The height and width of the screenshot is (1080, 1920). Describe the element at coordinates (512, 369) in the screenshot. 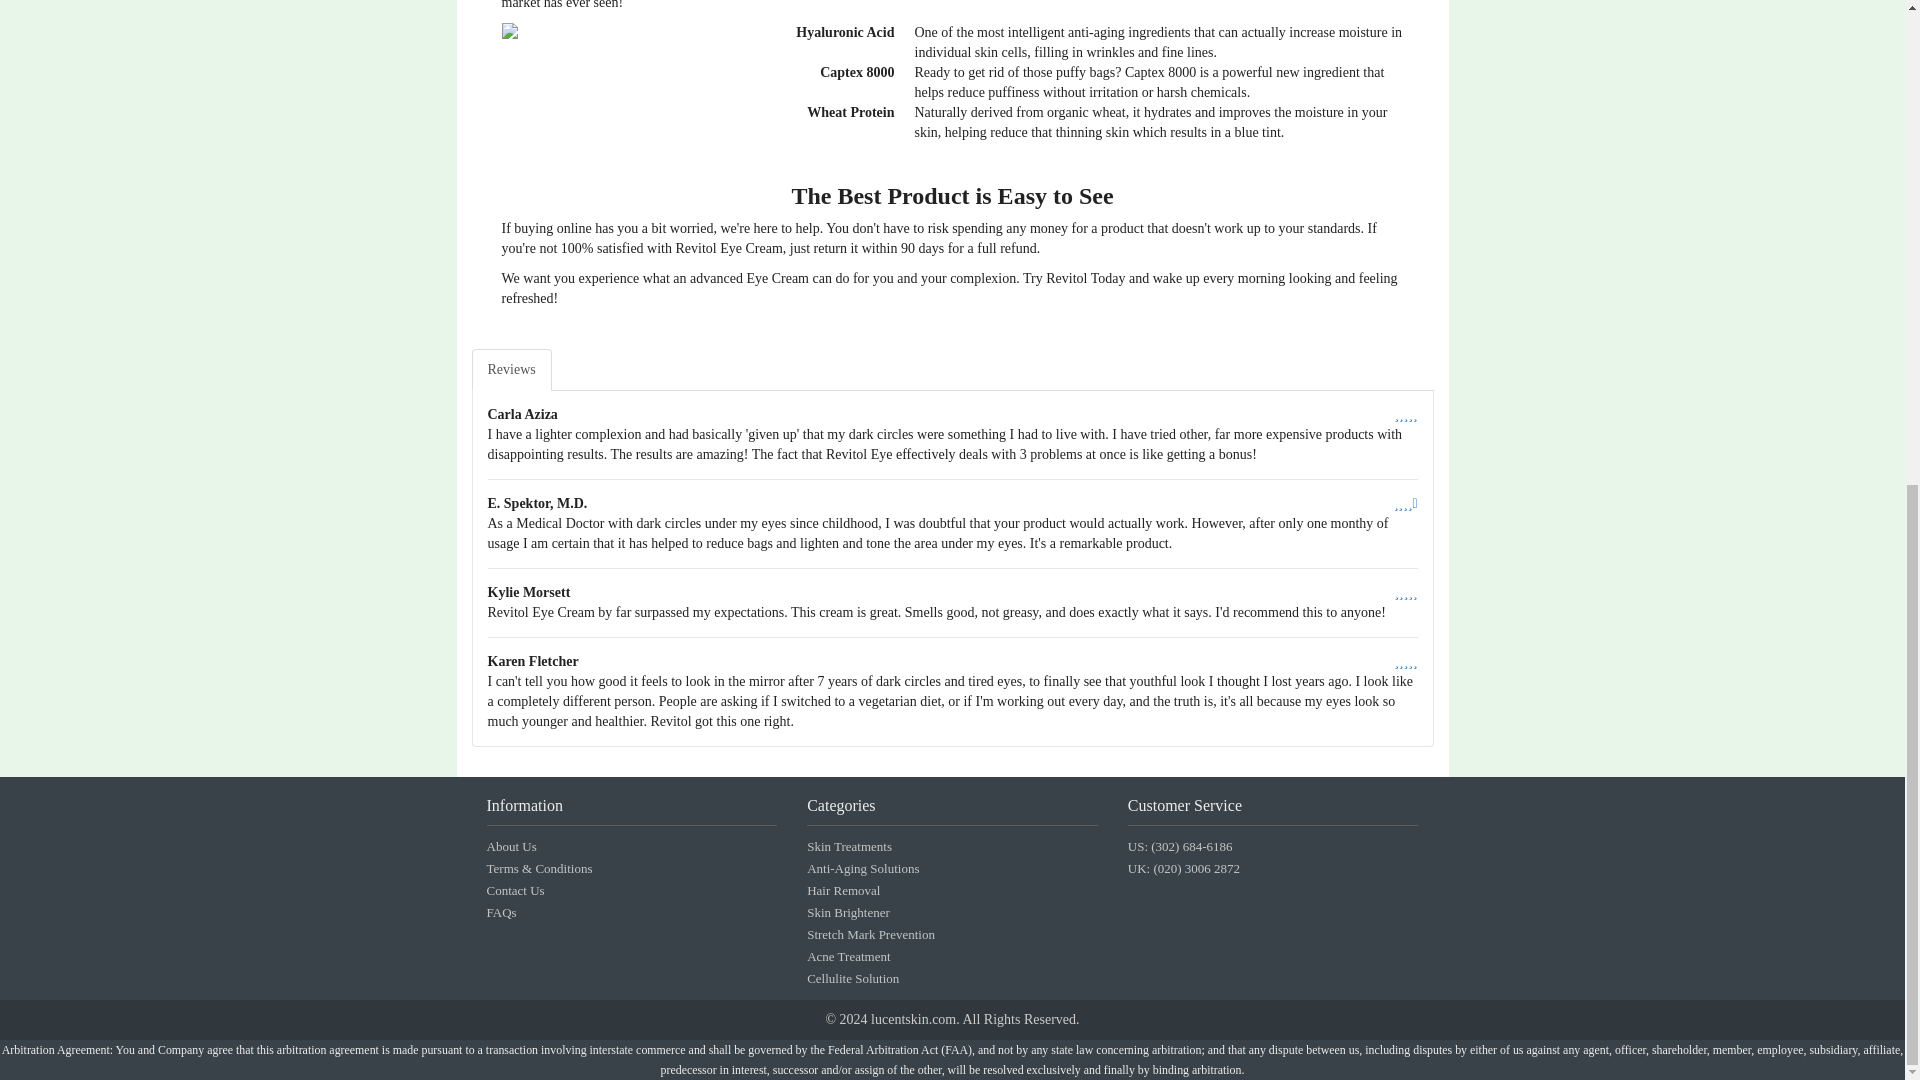

I see `Reviews` at that location.